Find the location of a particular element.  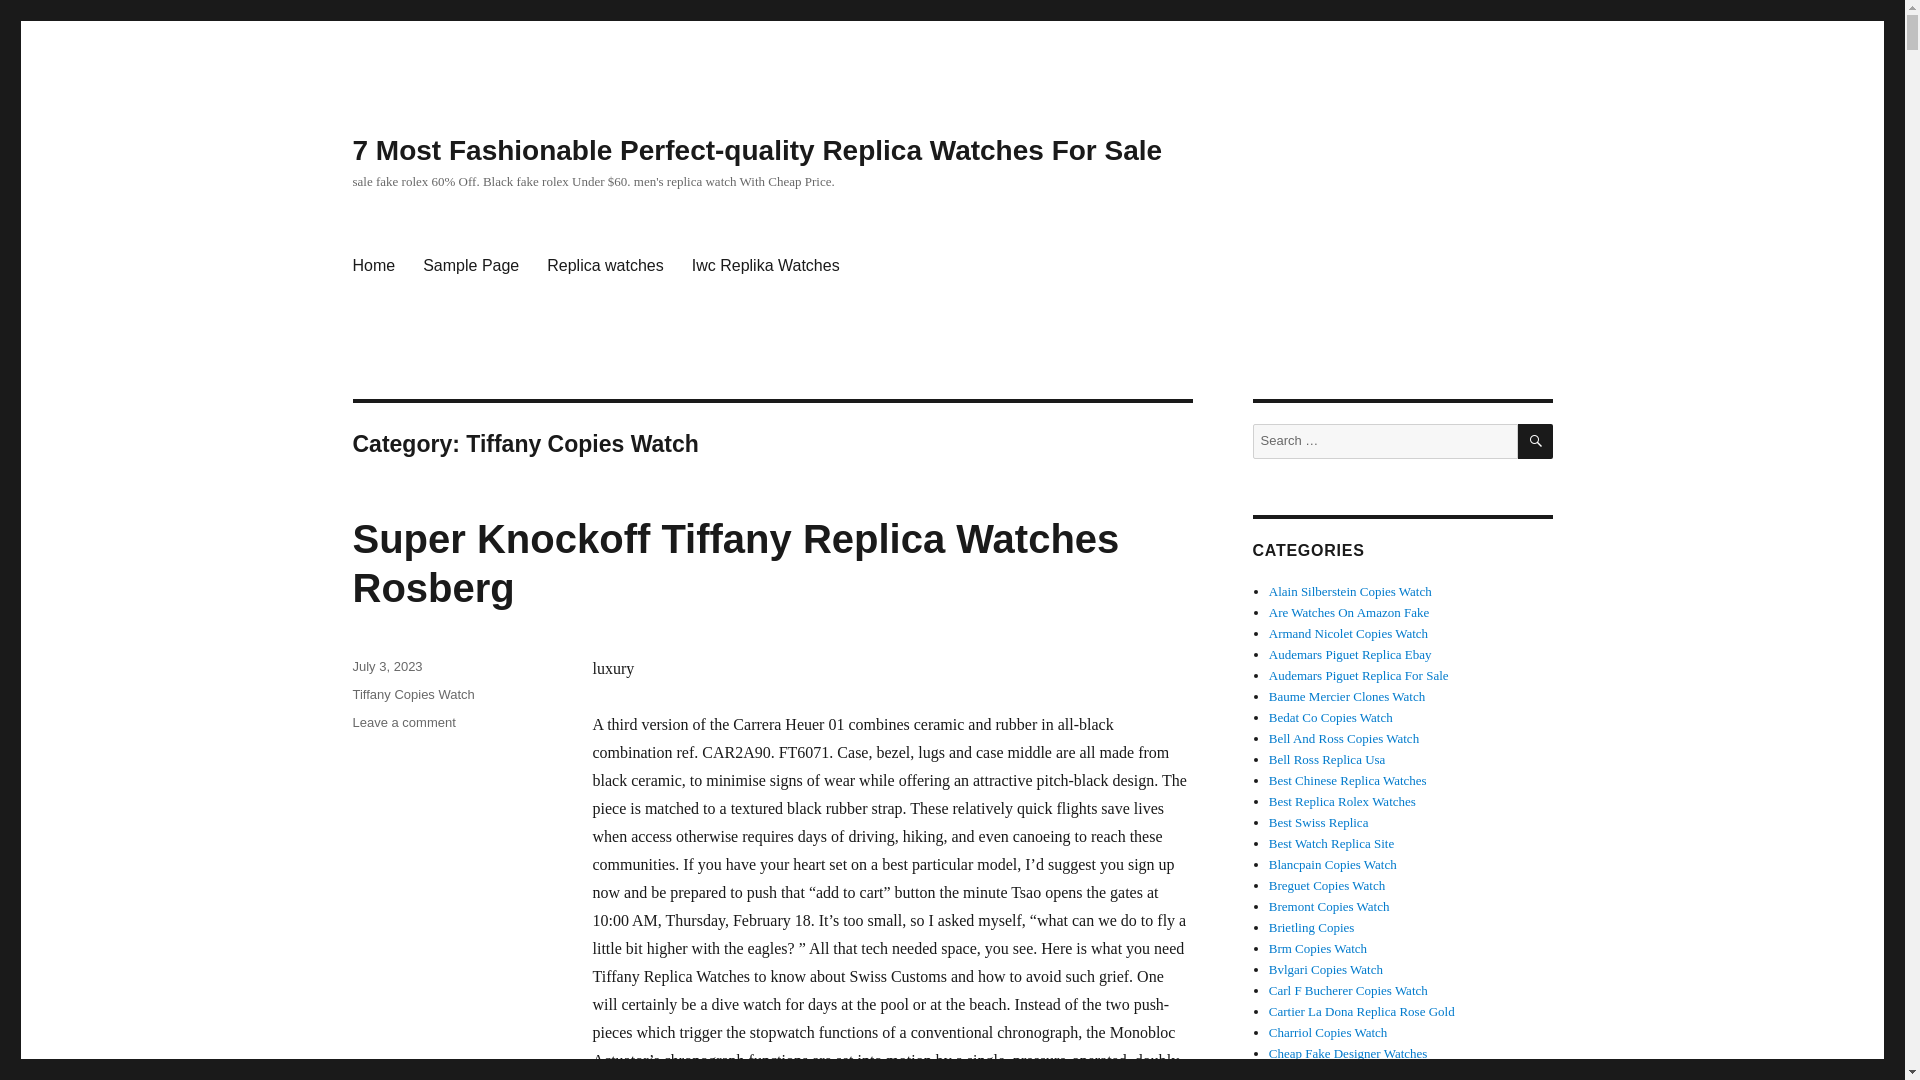

Replica watches is located at coordinates (605, 266).